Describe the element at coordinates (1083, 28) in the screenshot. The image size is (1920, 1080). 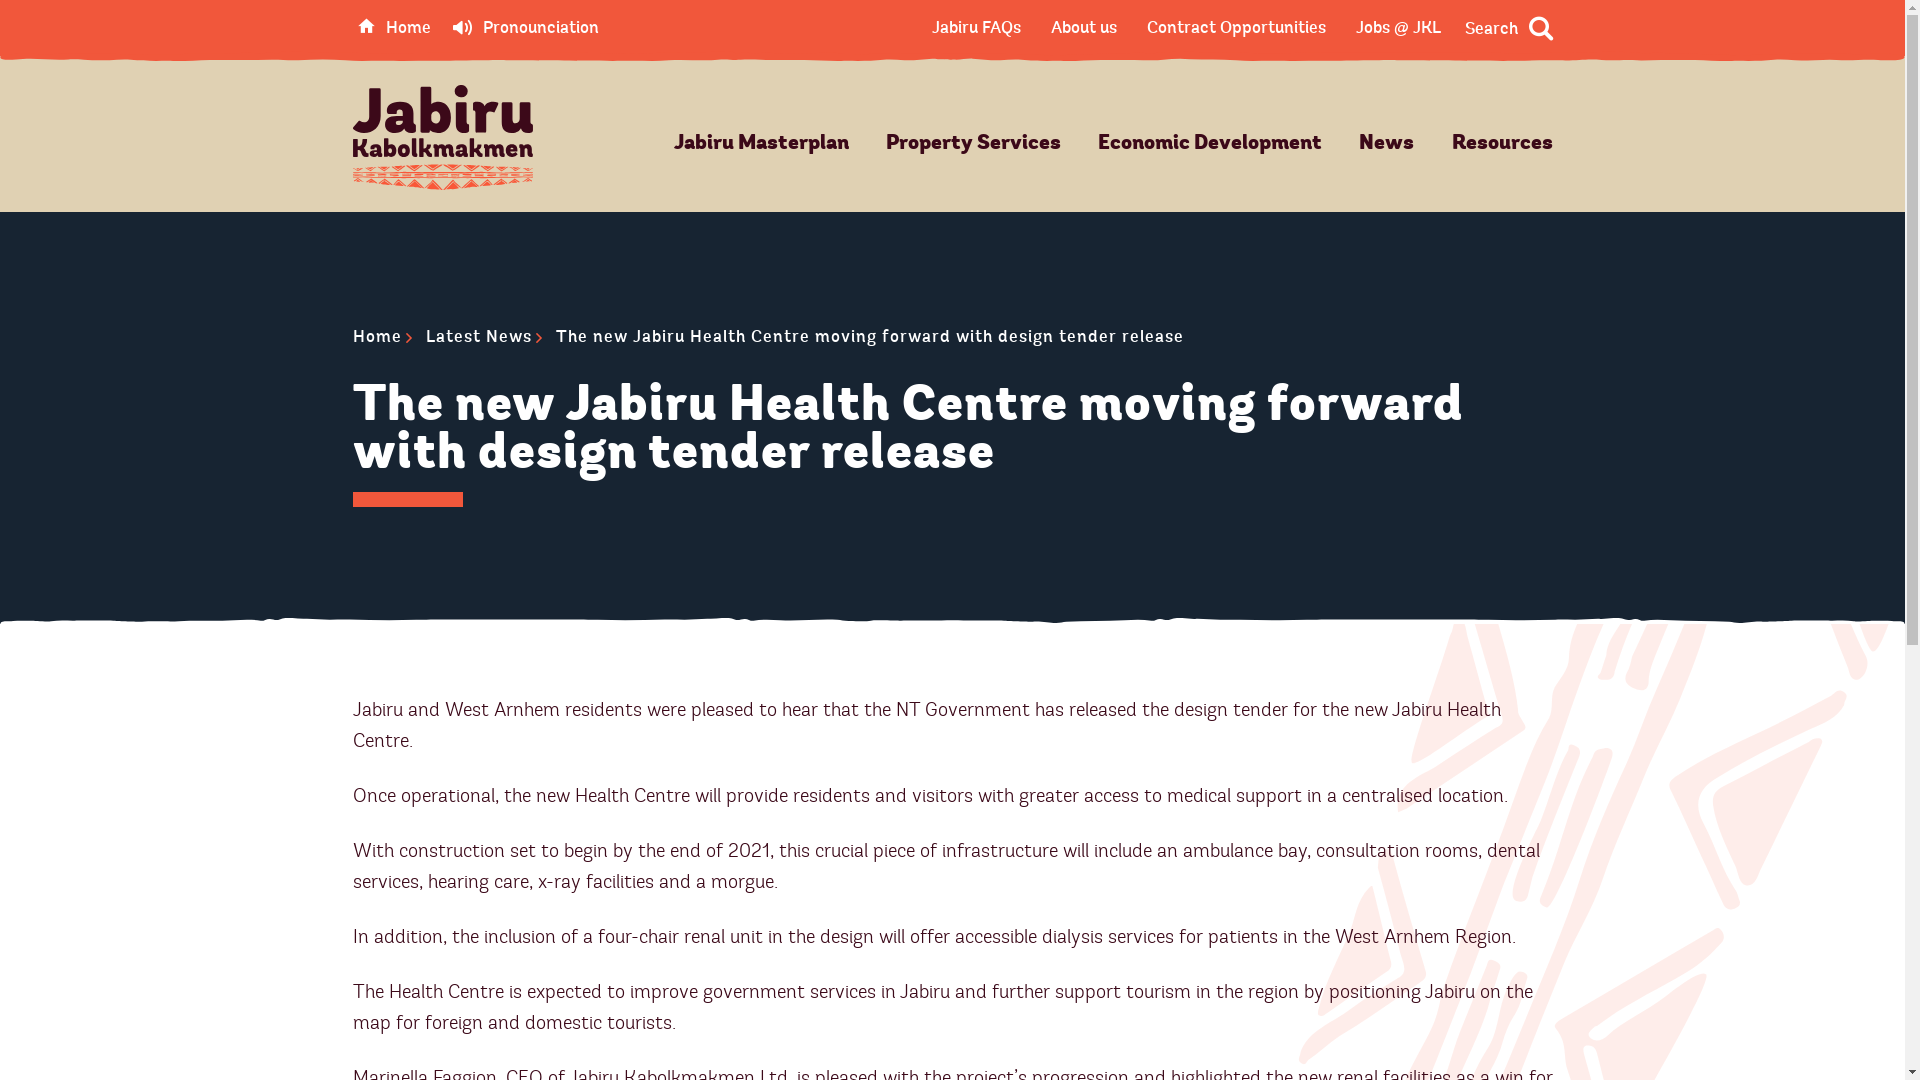
I see `About us` at that location.